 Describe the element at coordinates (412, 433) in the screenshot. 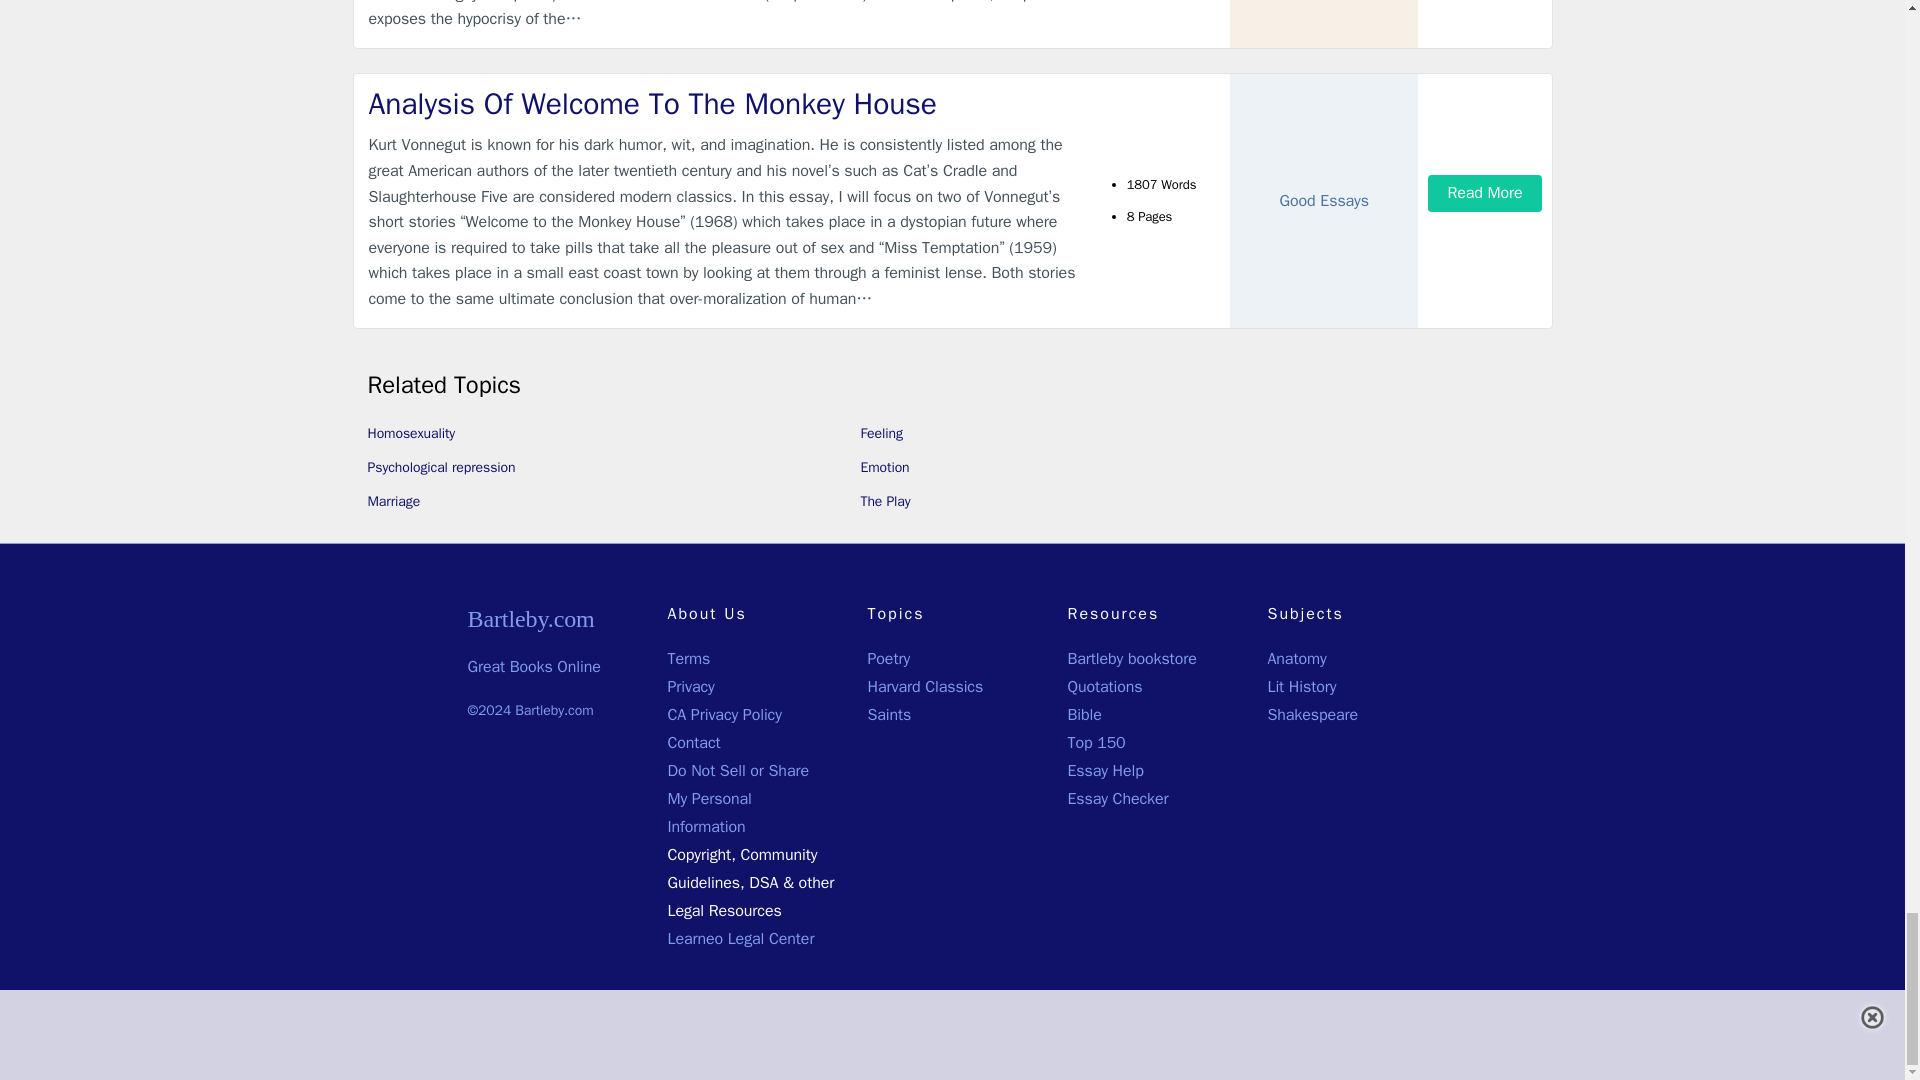

I see `Homosexuality` at that location.